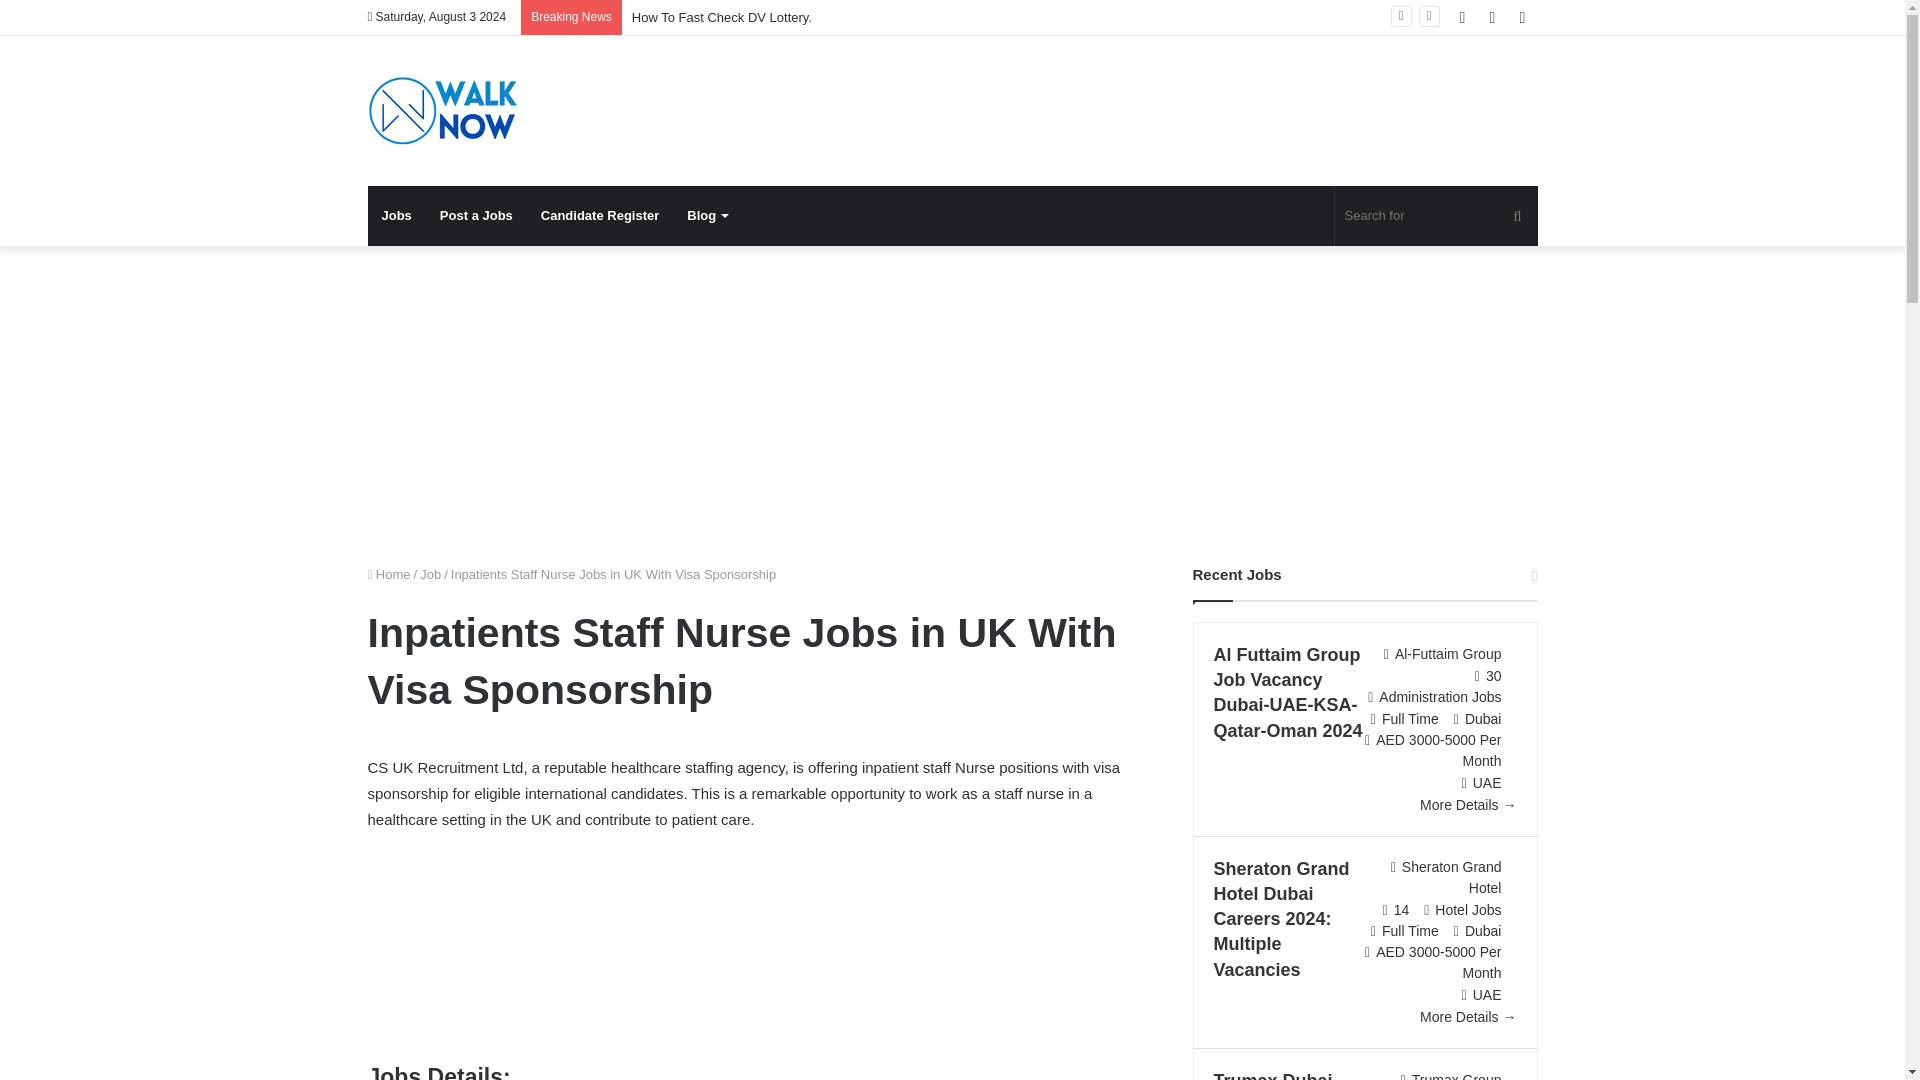 This screenshot has width=1920, height=1080. I want to click on Search for, so click(1436, 216).